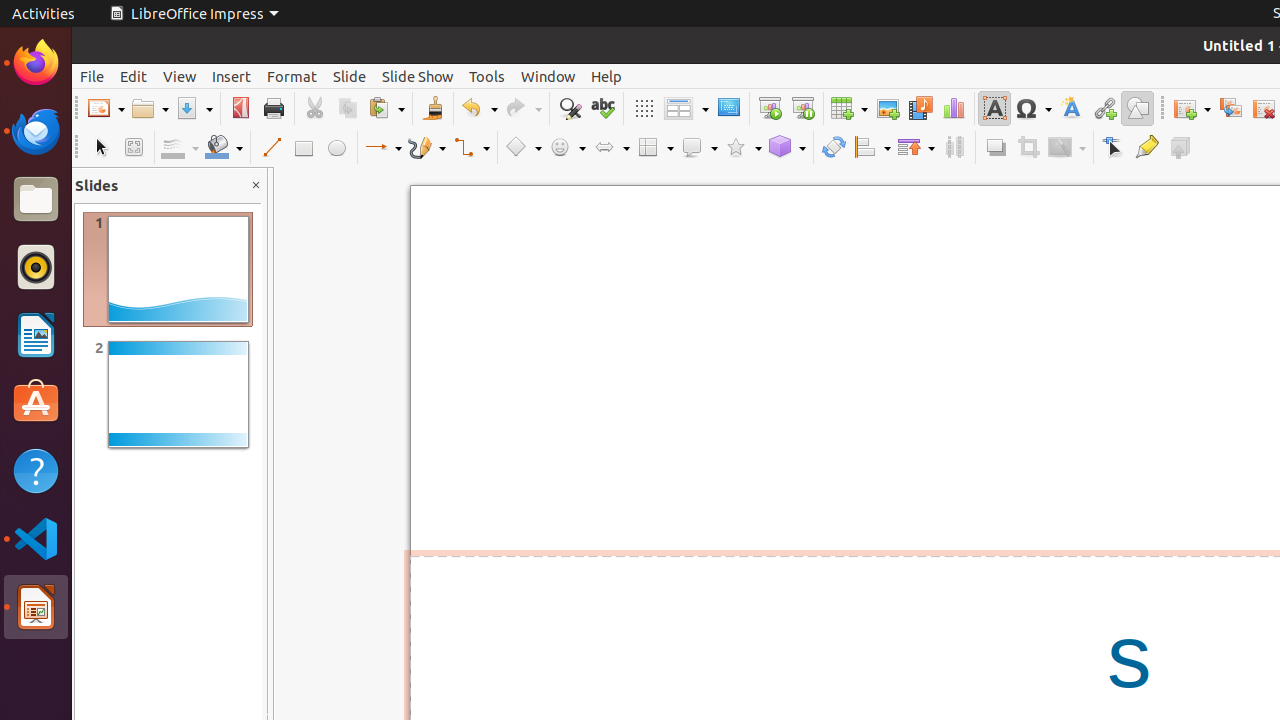  I want to click on LibreOffice Impress, so click(194, 14).